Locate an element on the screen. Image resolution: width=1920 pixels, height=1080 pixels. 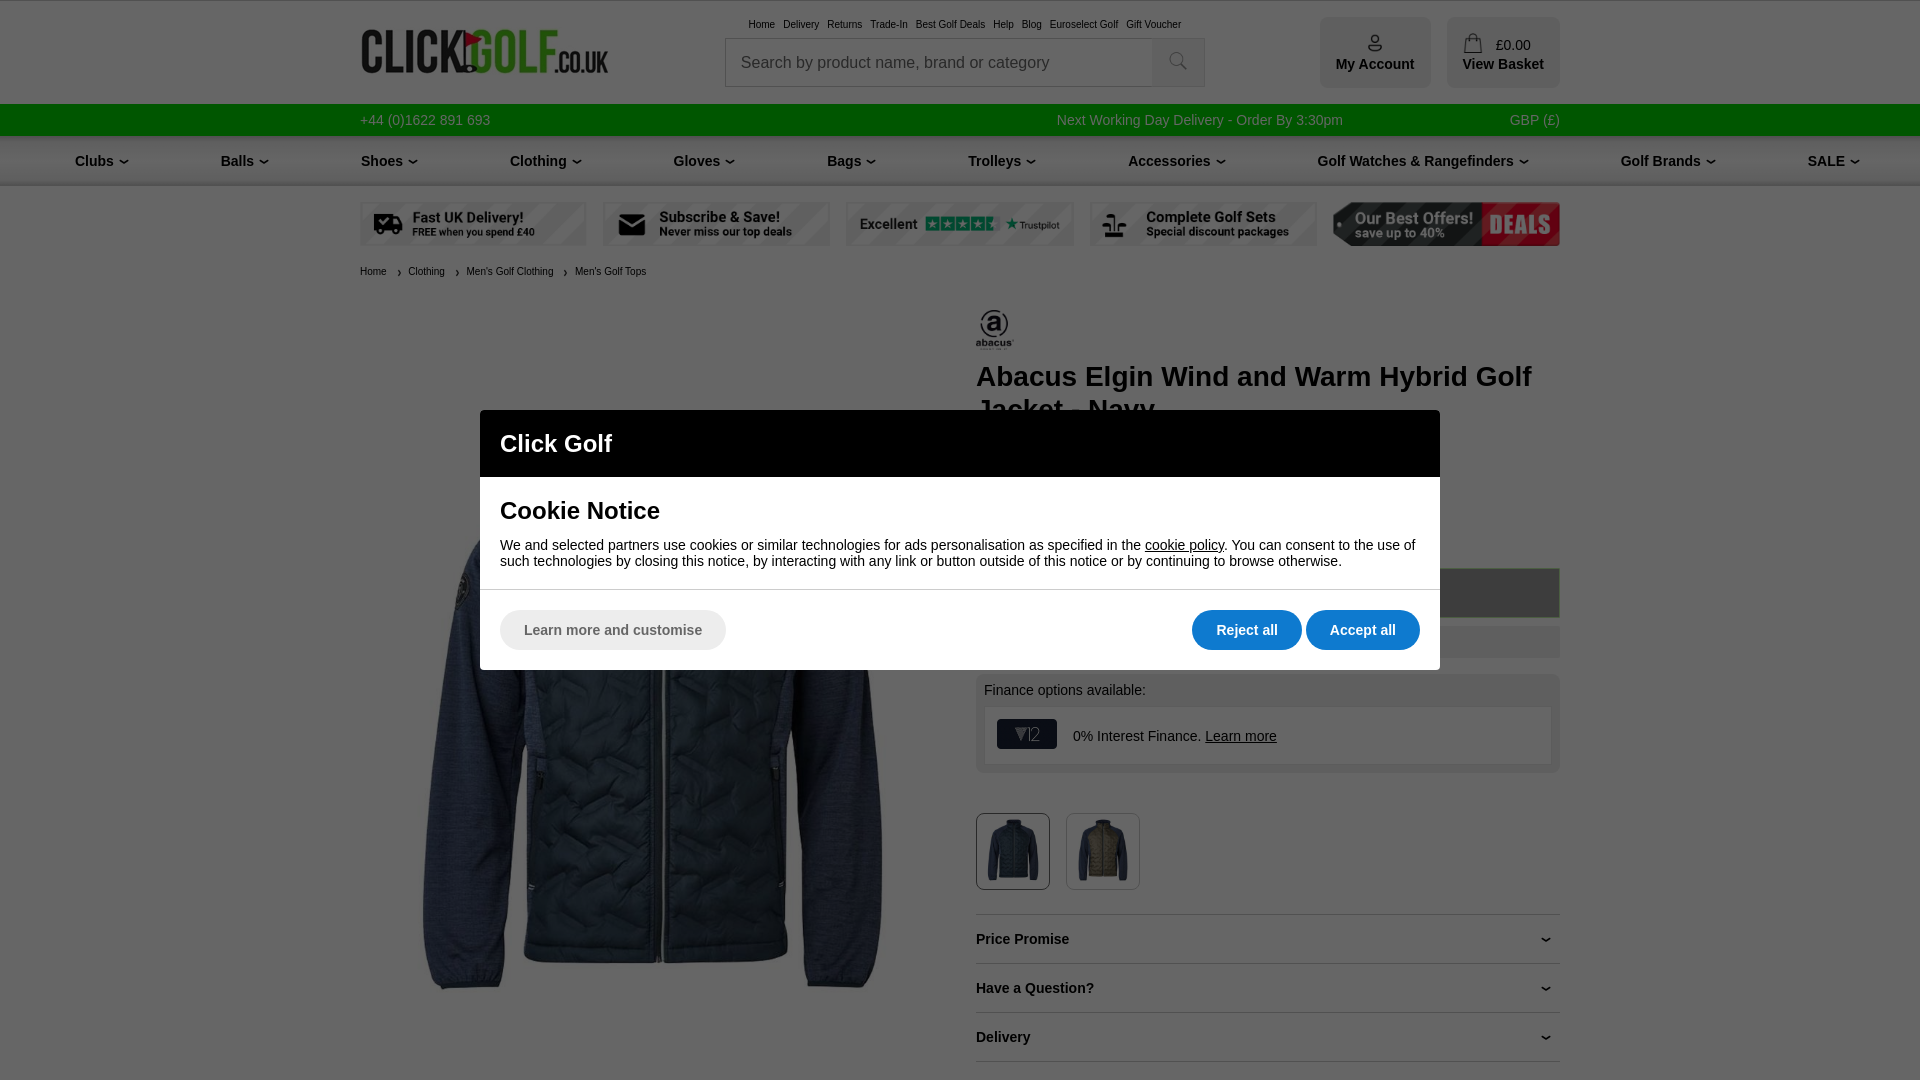
My Account is located at coordinates (1375, 52).